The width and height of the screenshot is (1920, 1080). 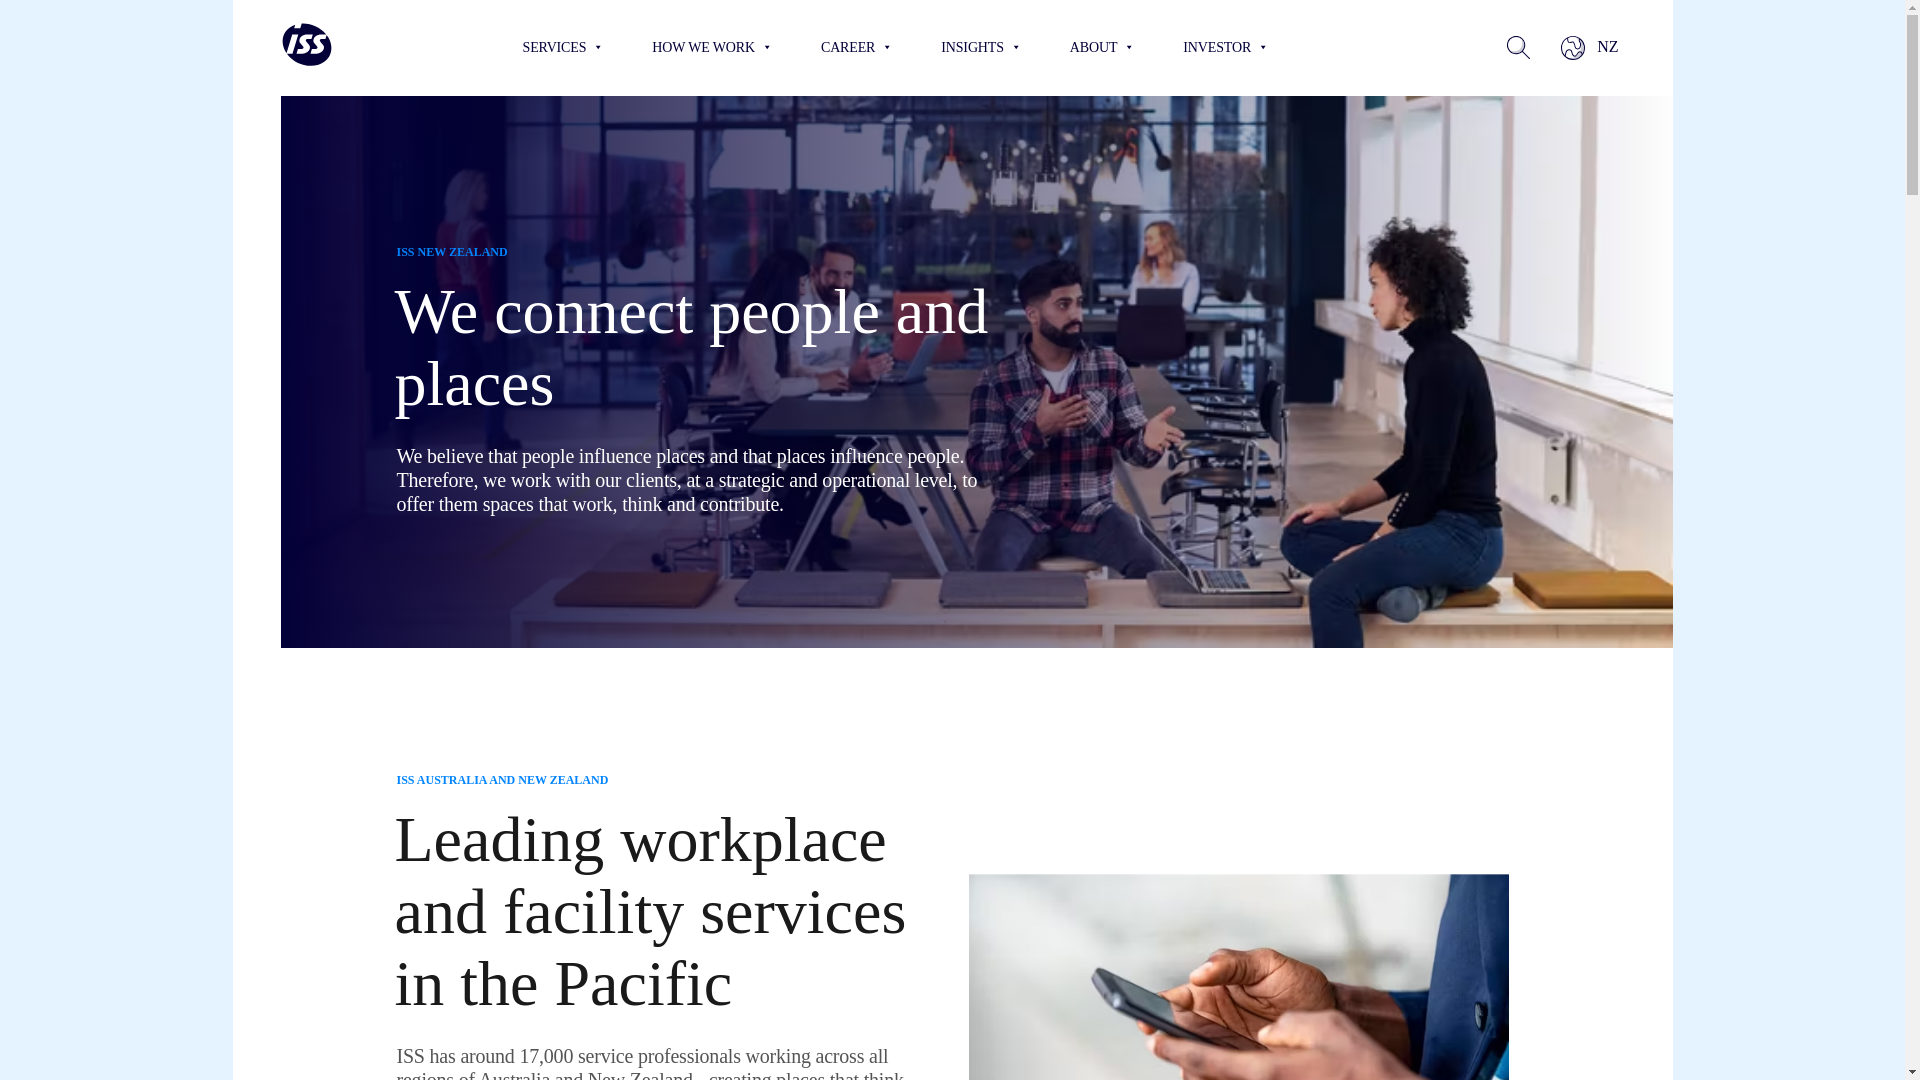 What do you see at coordinates (712, 47) in the screenshot?
I see `How We Work` at bounding box center [712, 47].